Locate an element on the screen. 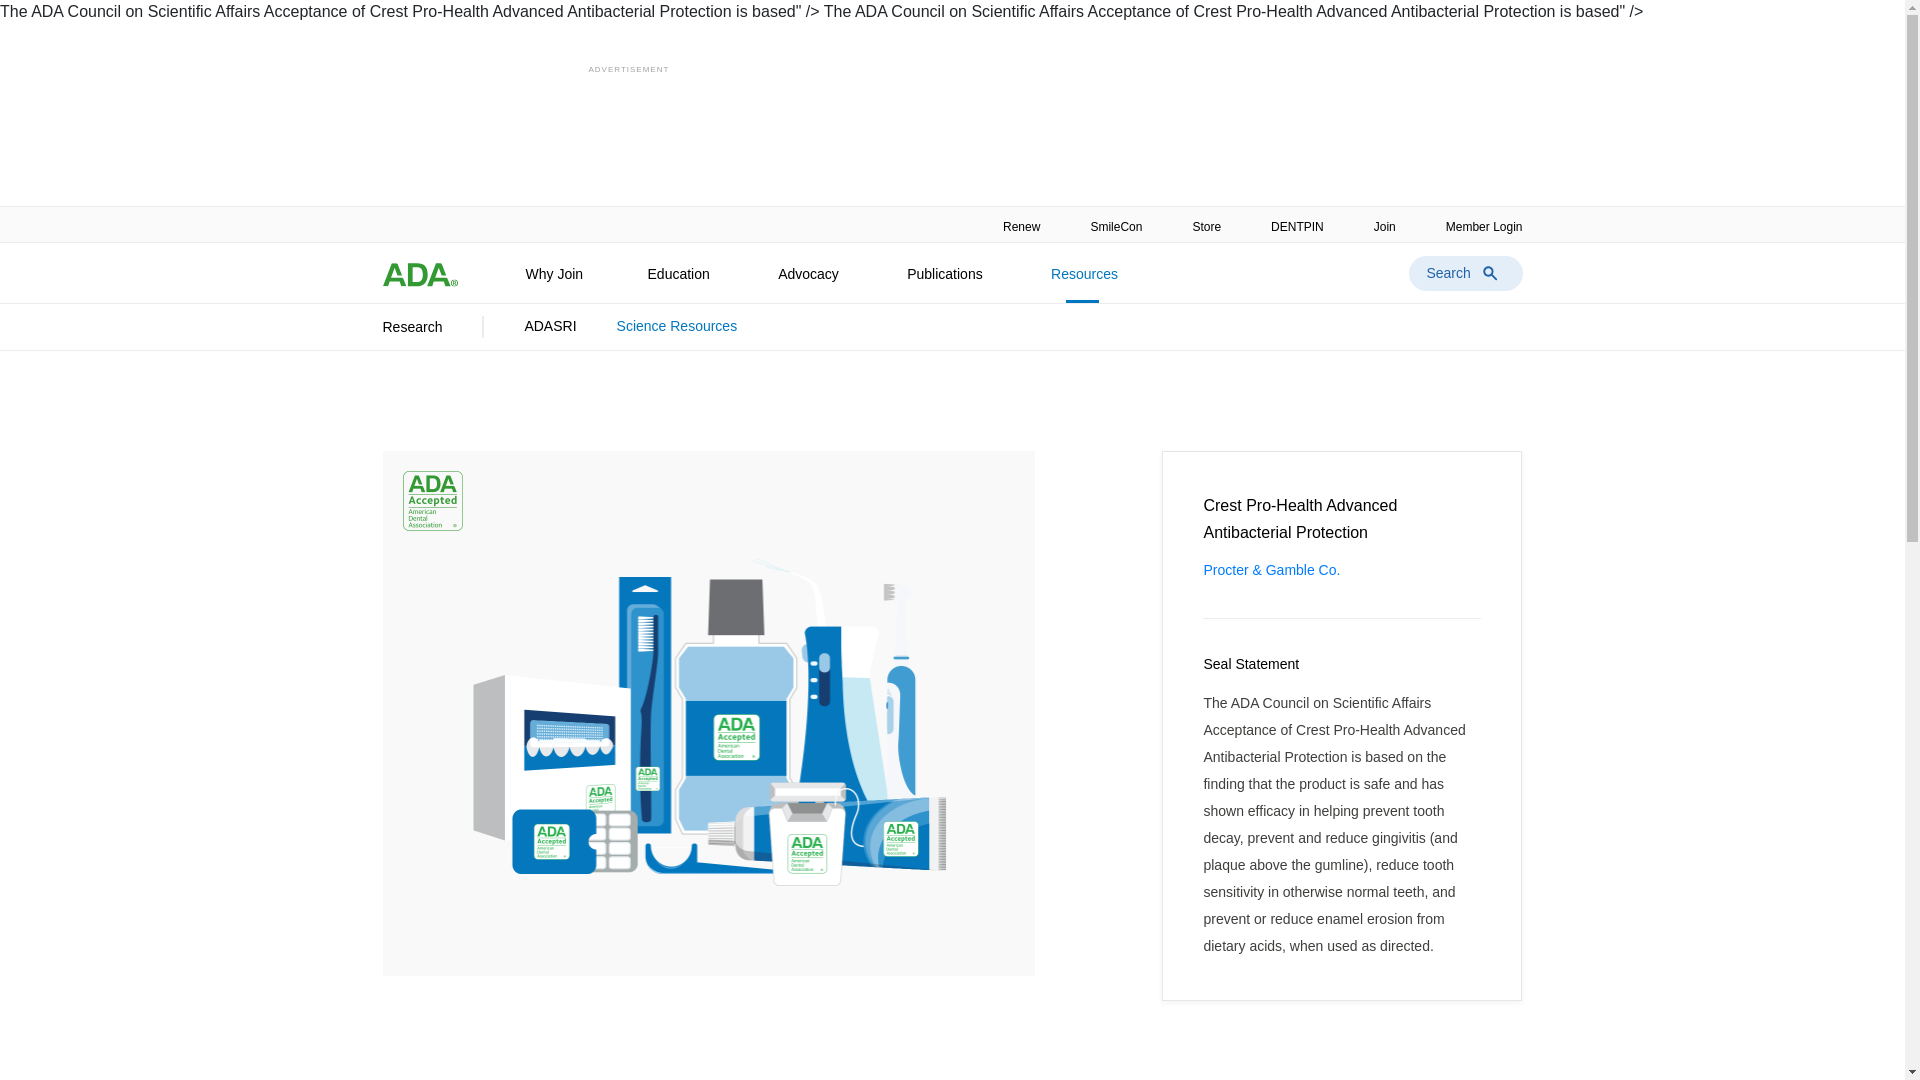 This screenshot has height=1080, width=1920. Publications is located at coordinates (946, 282).